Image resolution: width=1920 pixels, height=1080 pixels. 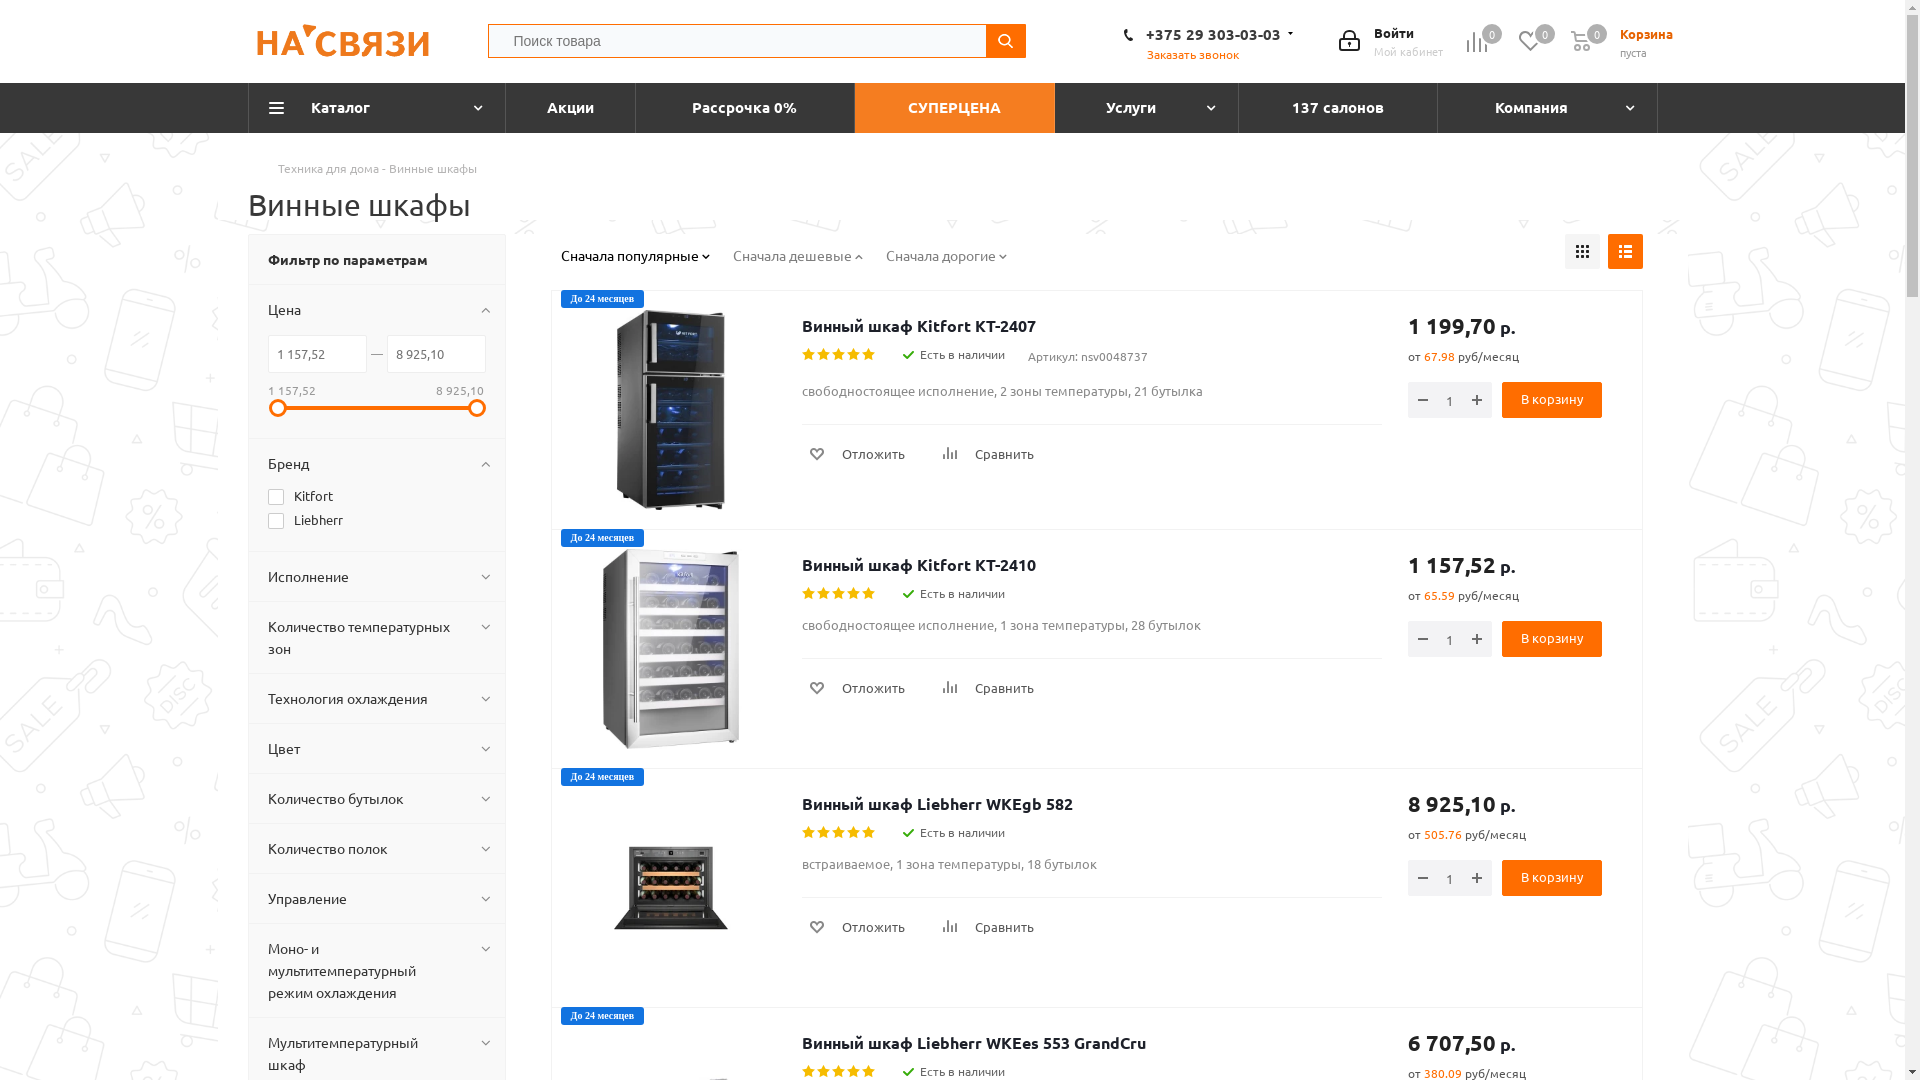 What do you see at coordinates (870, 594) in the screenshot?
I see `5` at bounding box center [870, 594].